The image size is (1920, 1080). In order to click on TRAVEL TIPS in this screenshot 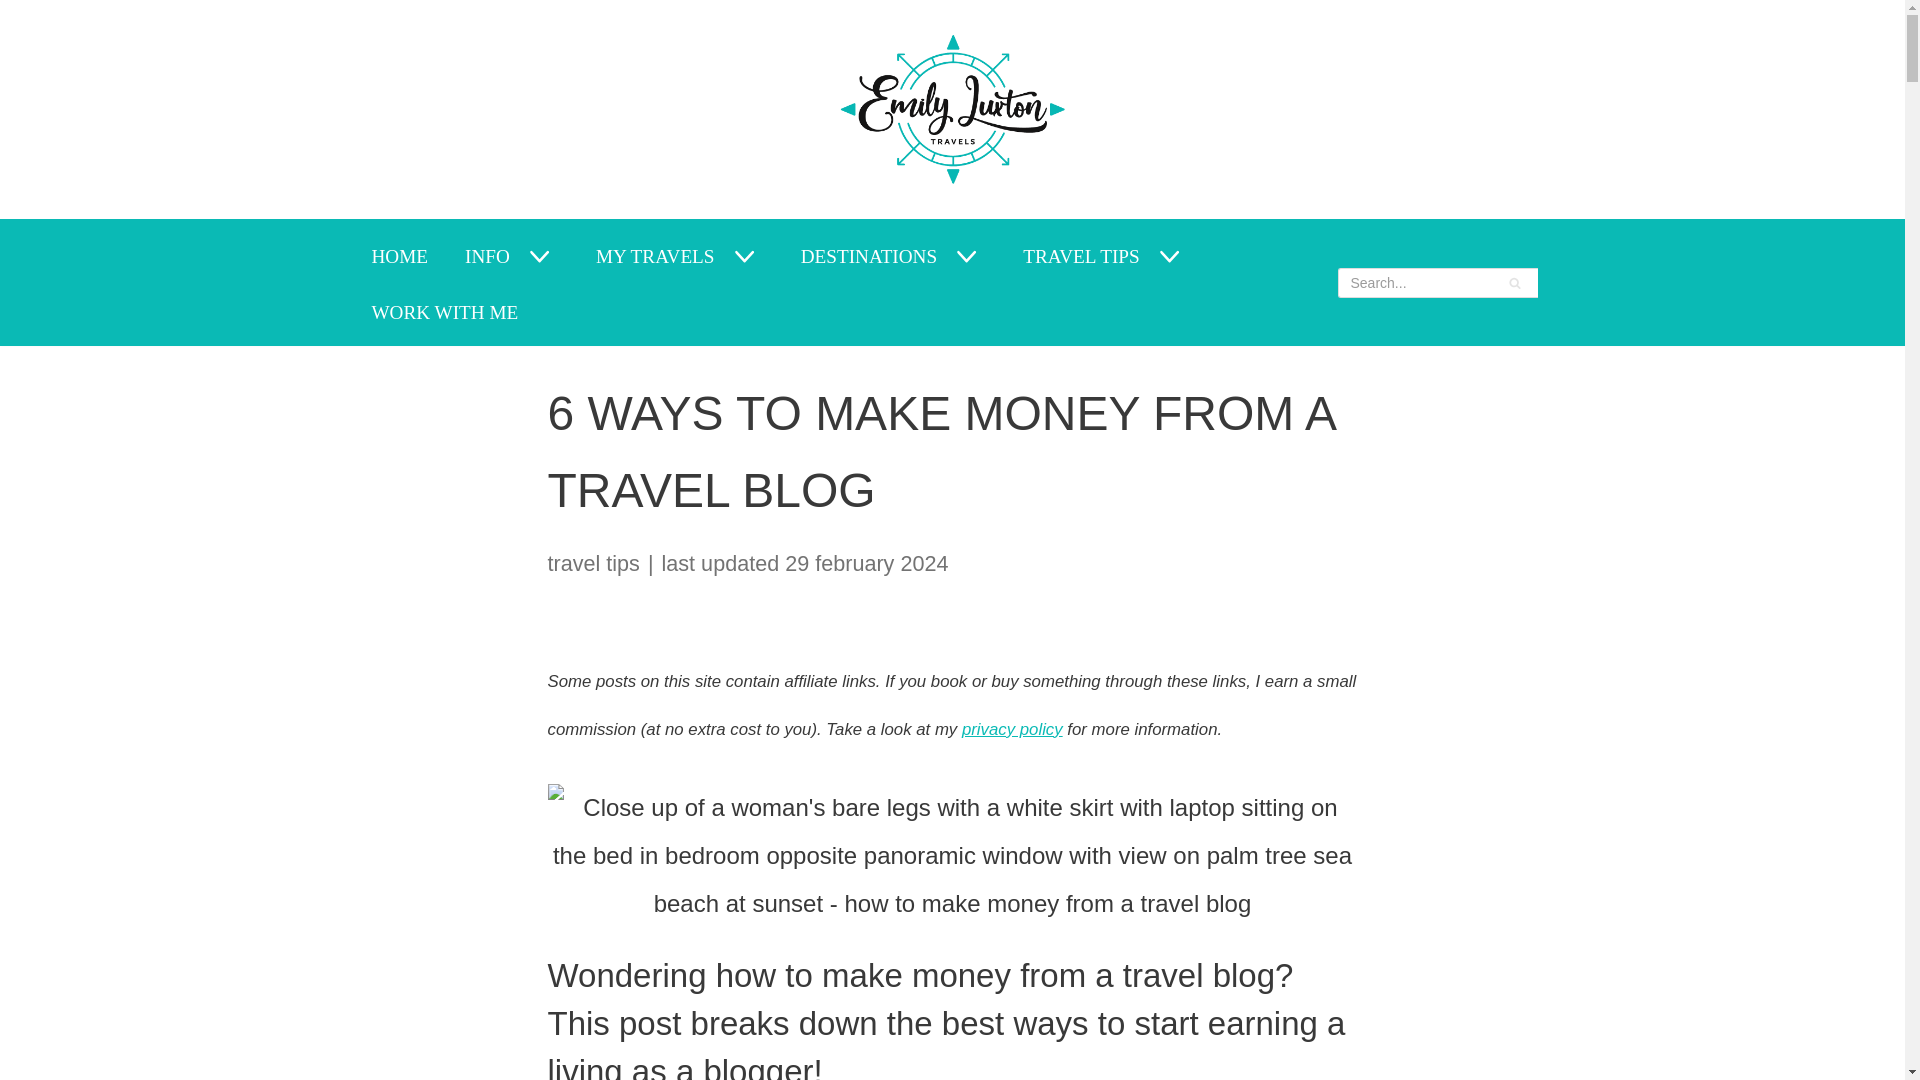, I will do `click(1080, 256)`.